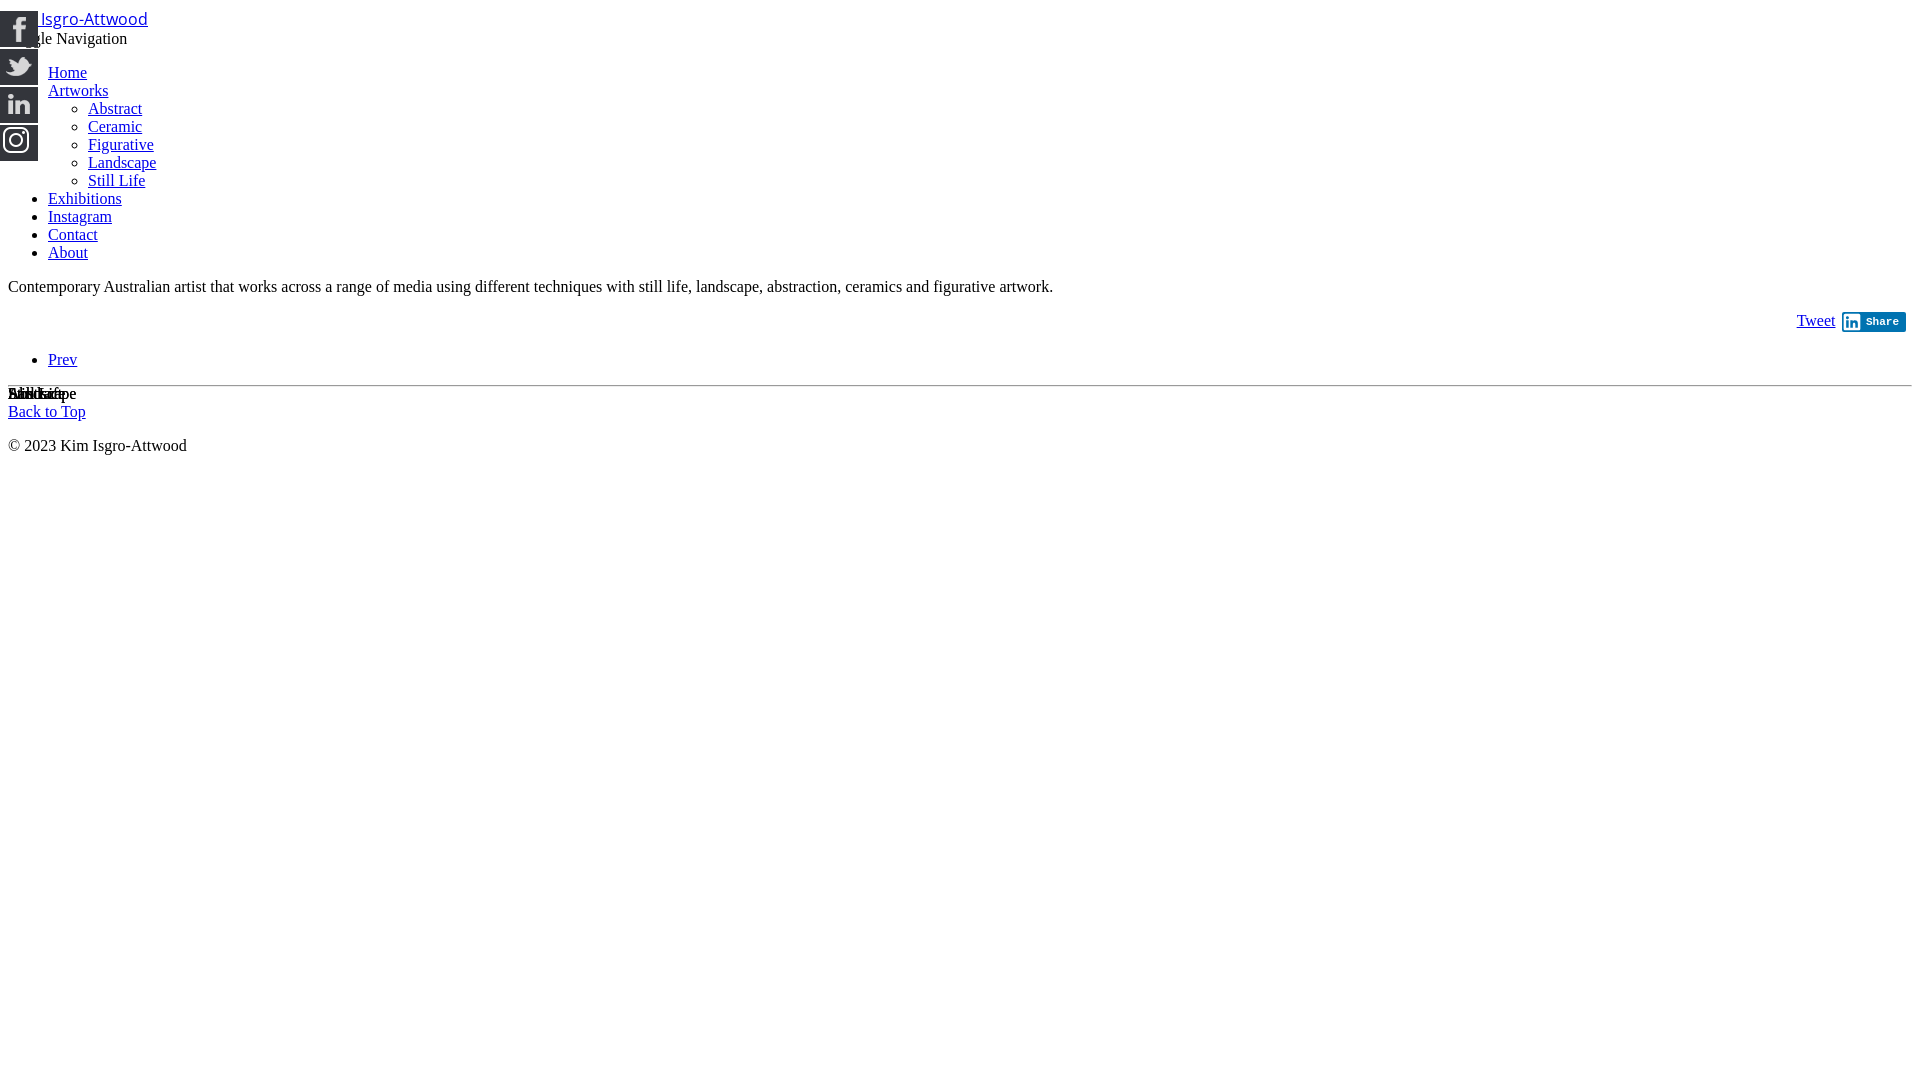  I want to click on About, so click(68, 252).